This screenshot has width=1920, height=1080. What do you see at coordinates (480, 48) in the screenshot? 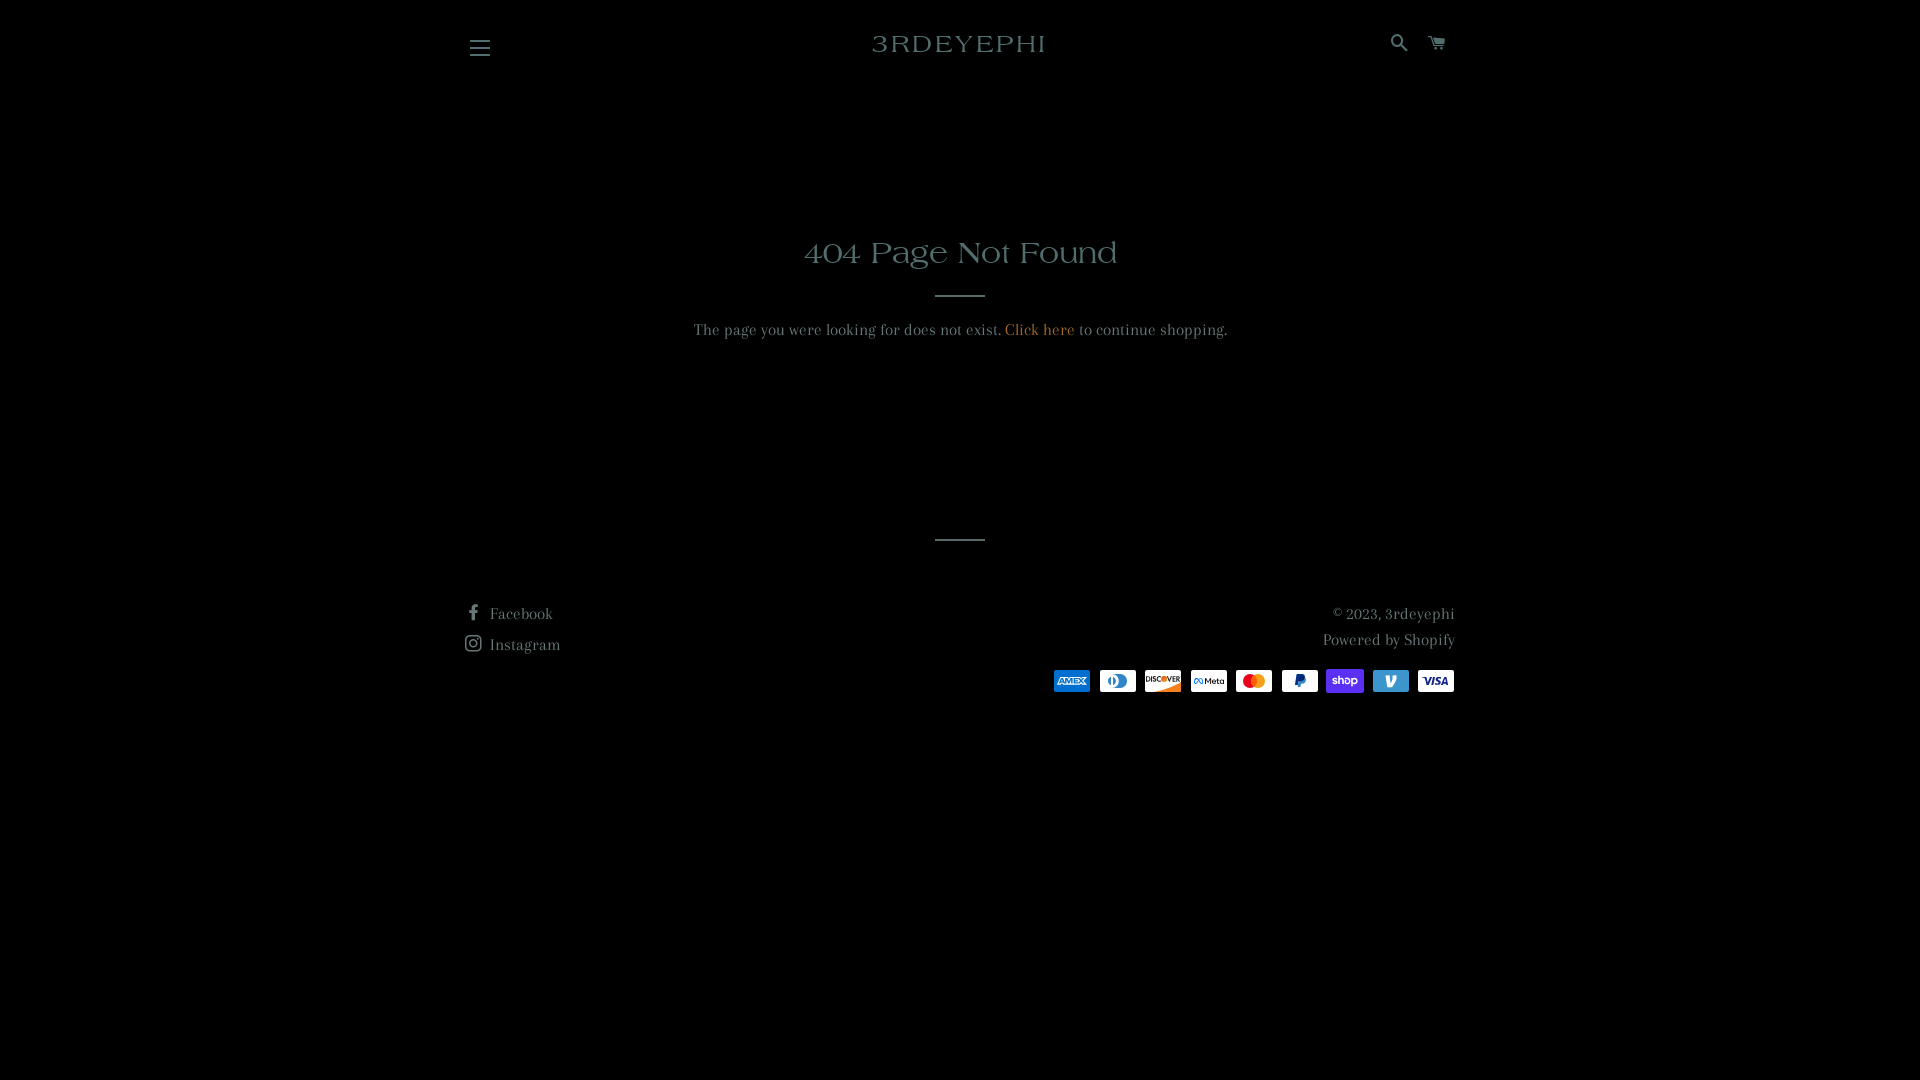
I see `SITE NAVIGATION` at bounding box center [480, 48].